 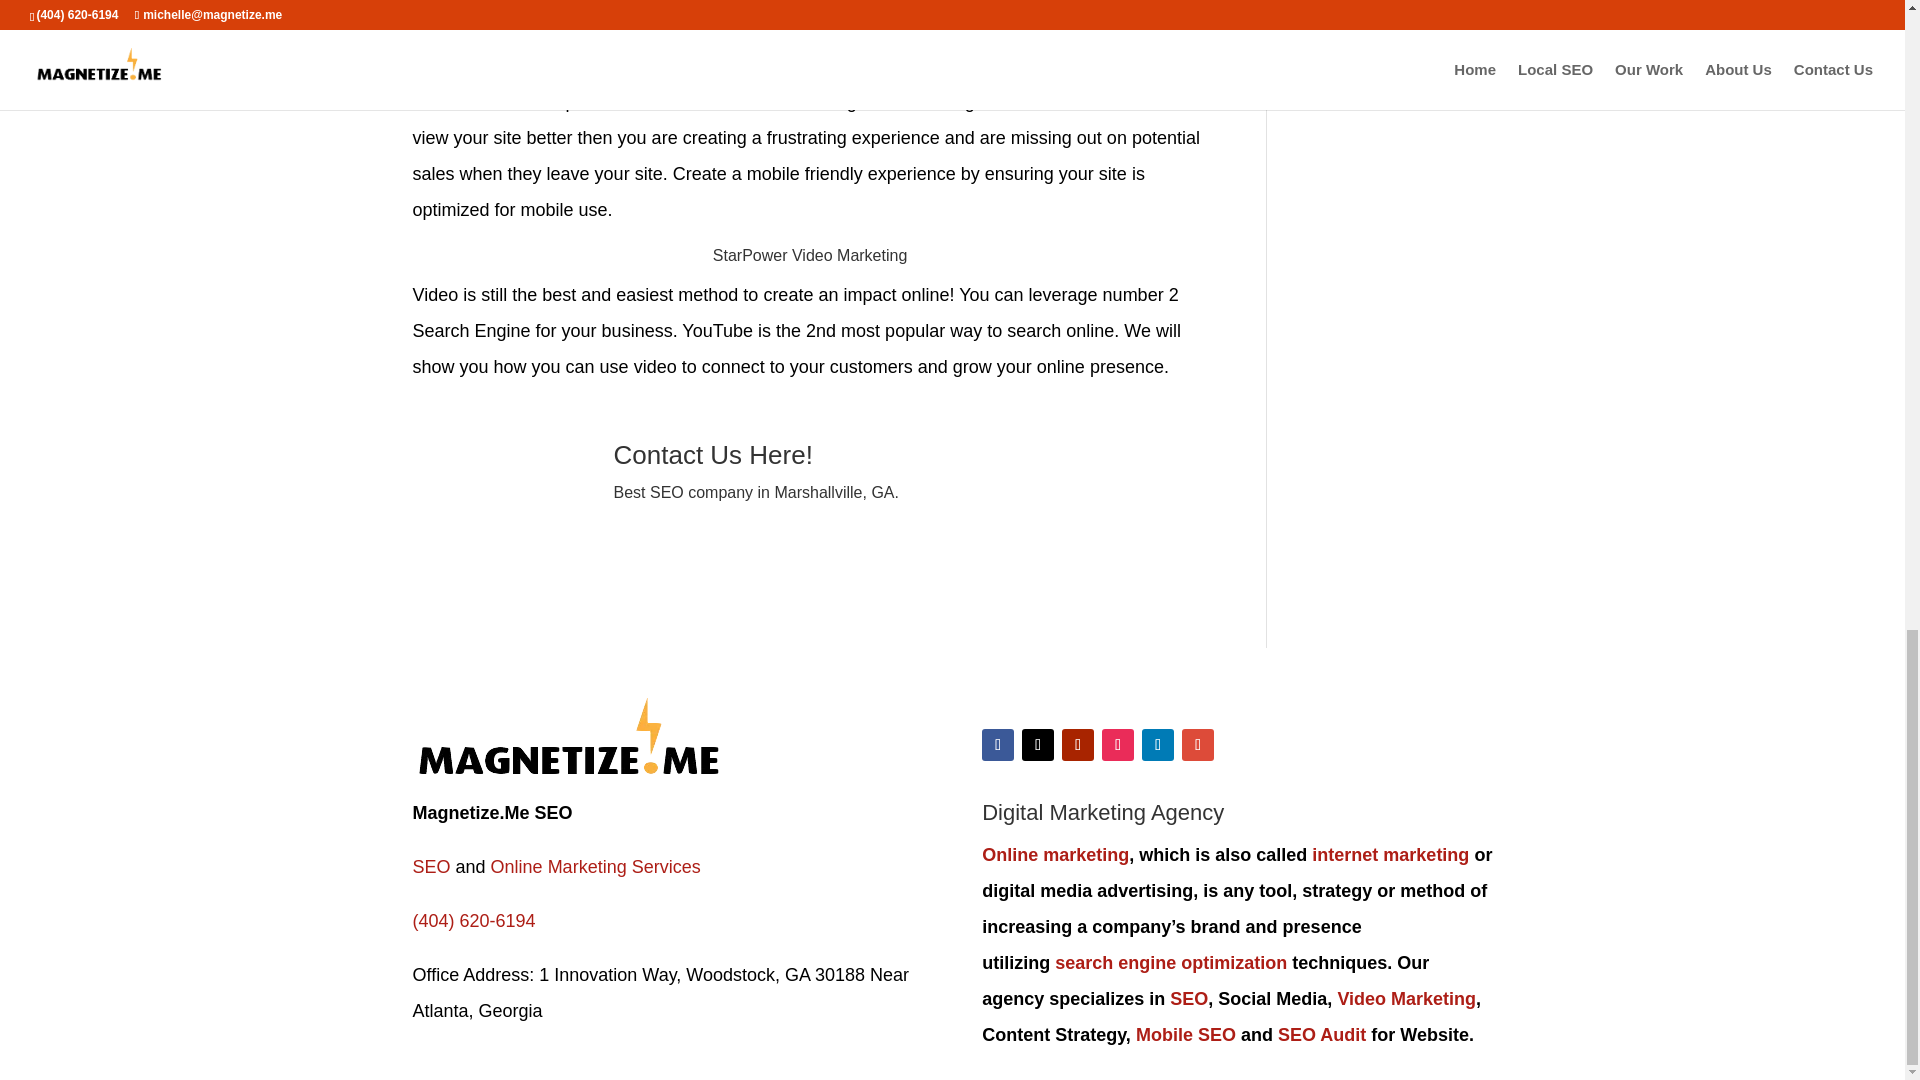 What do you see at coordinates (1118, 745) in the screenshot?
I see `Follow on Instagram` at bounding box center [1118, 745].